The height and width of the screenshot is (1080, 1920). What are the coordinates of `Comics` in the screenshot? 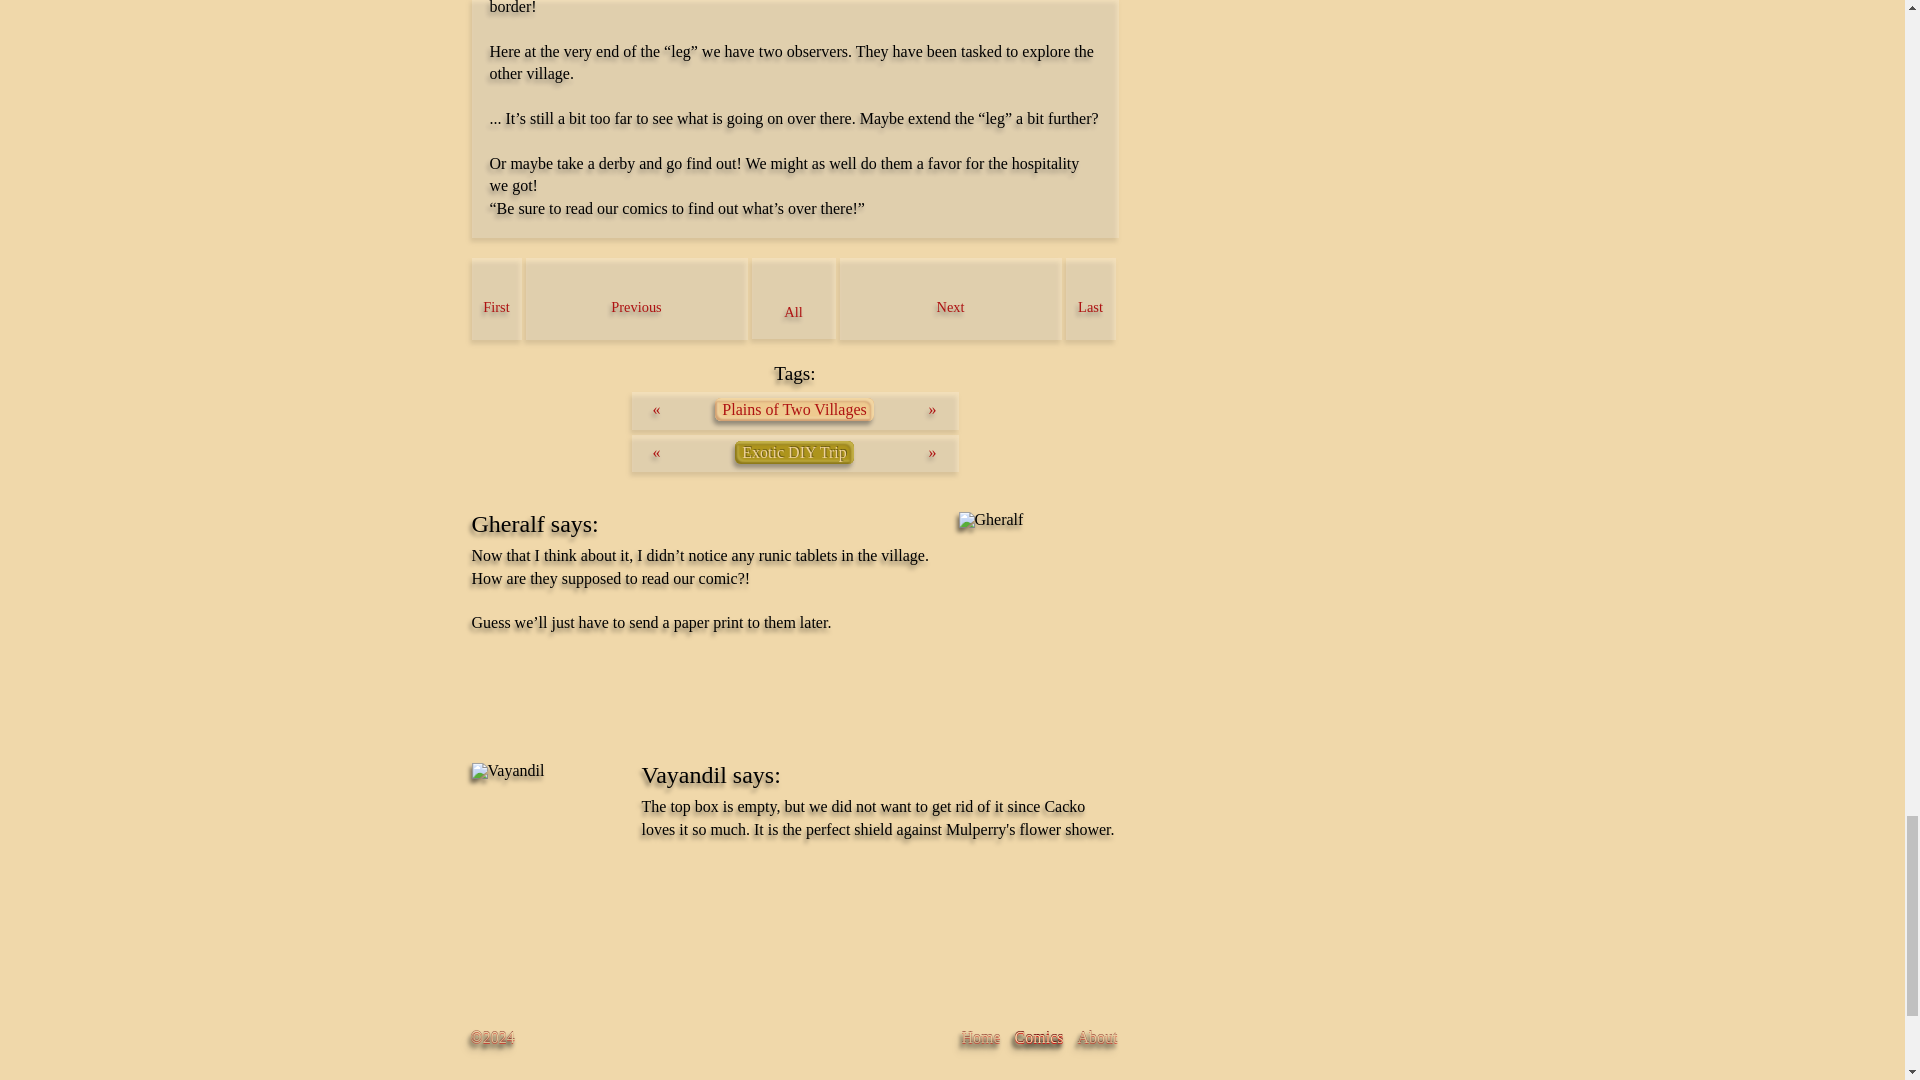 It's located at (1039, 1038).